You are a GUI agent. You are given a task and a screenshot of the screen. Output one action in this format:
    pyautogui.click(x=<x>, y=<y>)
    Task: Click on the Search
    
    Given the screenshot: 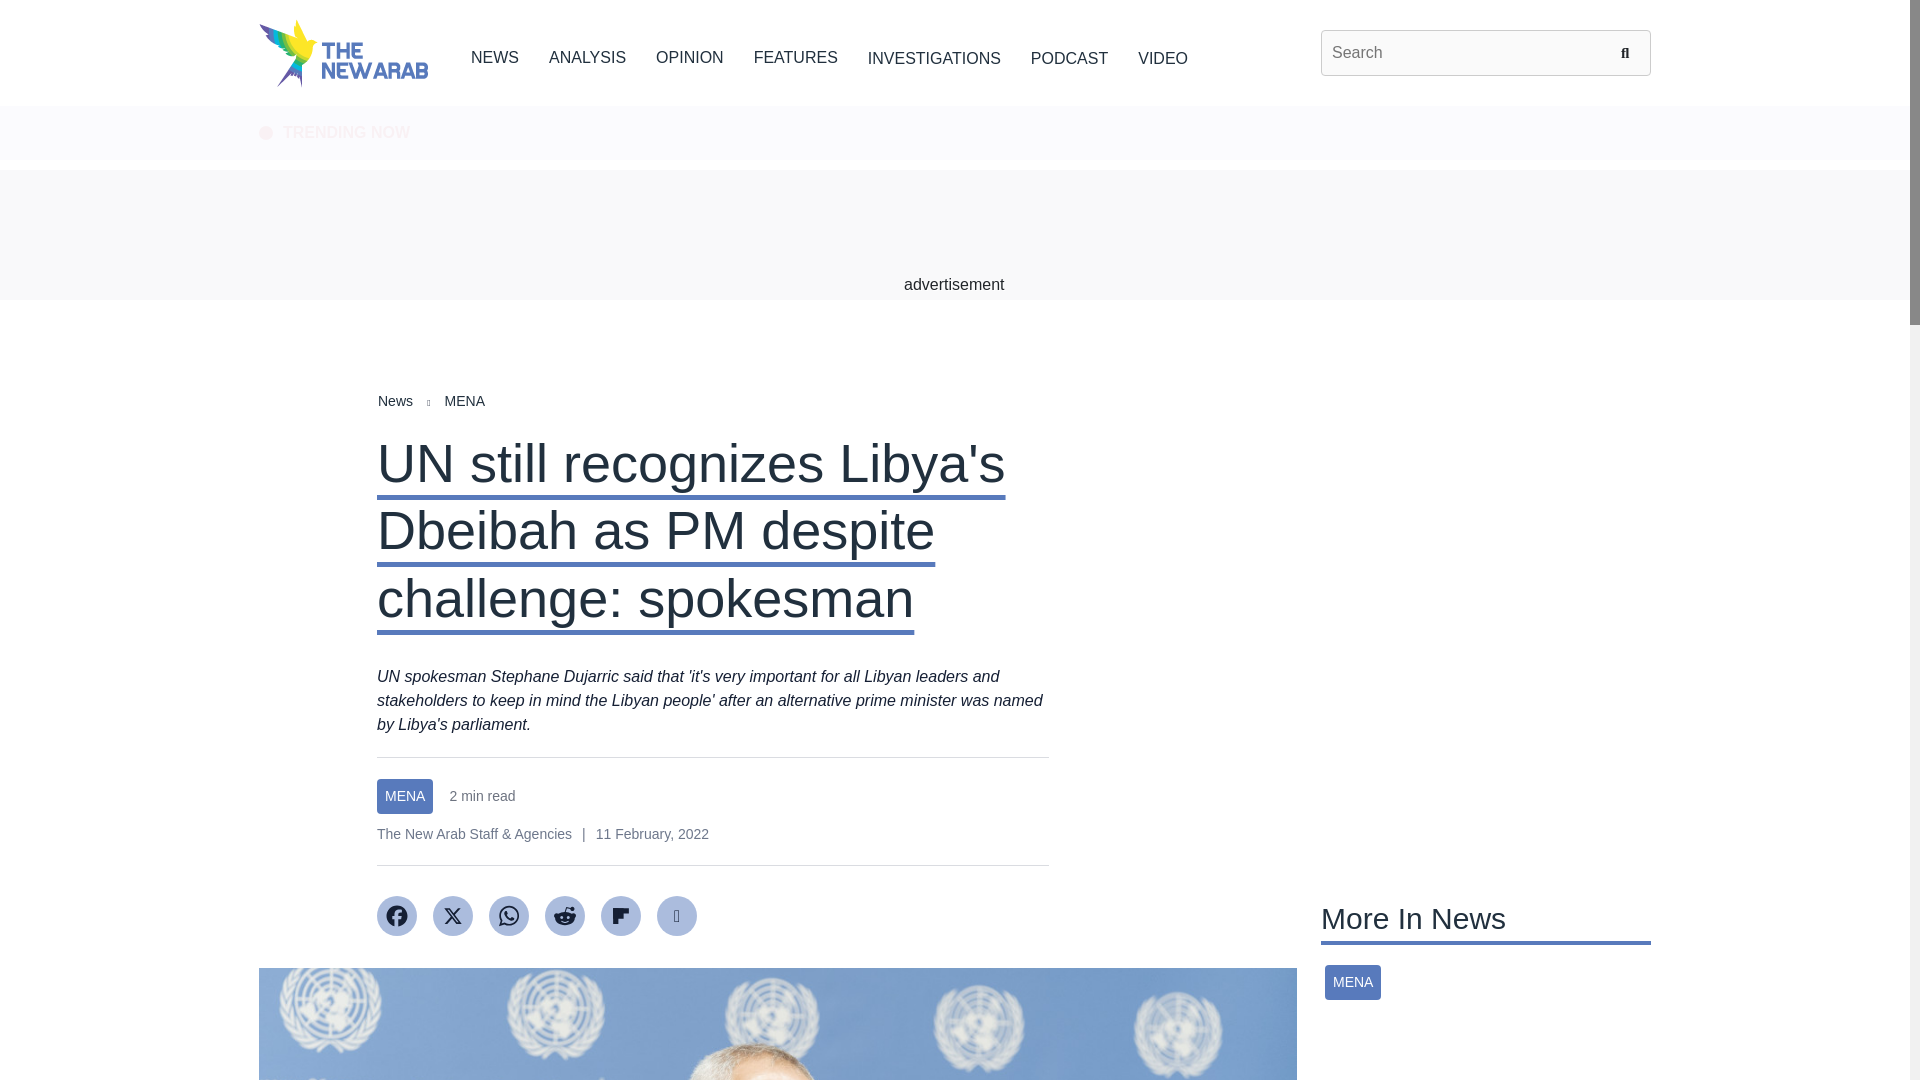 What is the action you would take?
    pyautogui.click(x=1628, y=52)
    